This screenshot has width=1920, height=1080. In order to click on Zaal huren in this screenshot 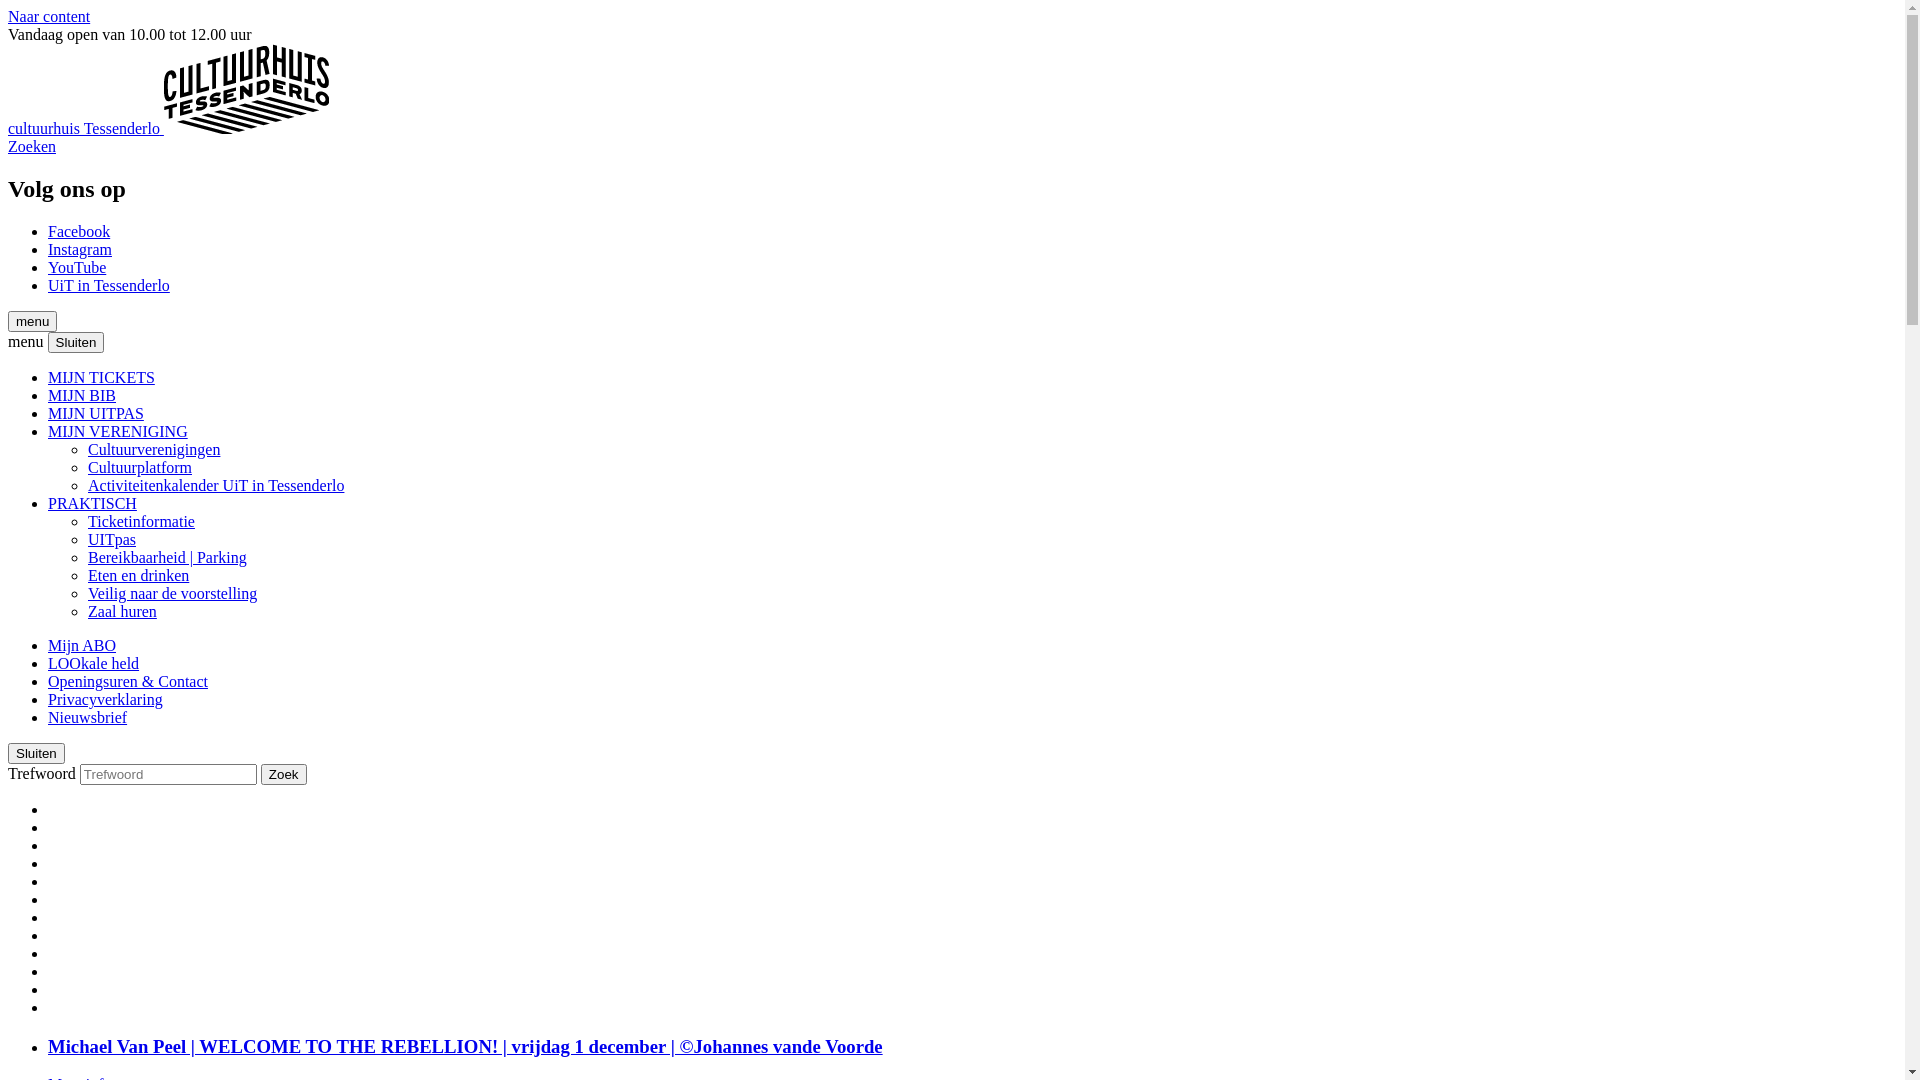, I will do `click(122, 612)`.